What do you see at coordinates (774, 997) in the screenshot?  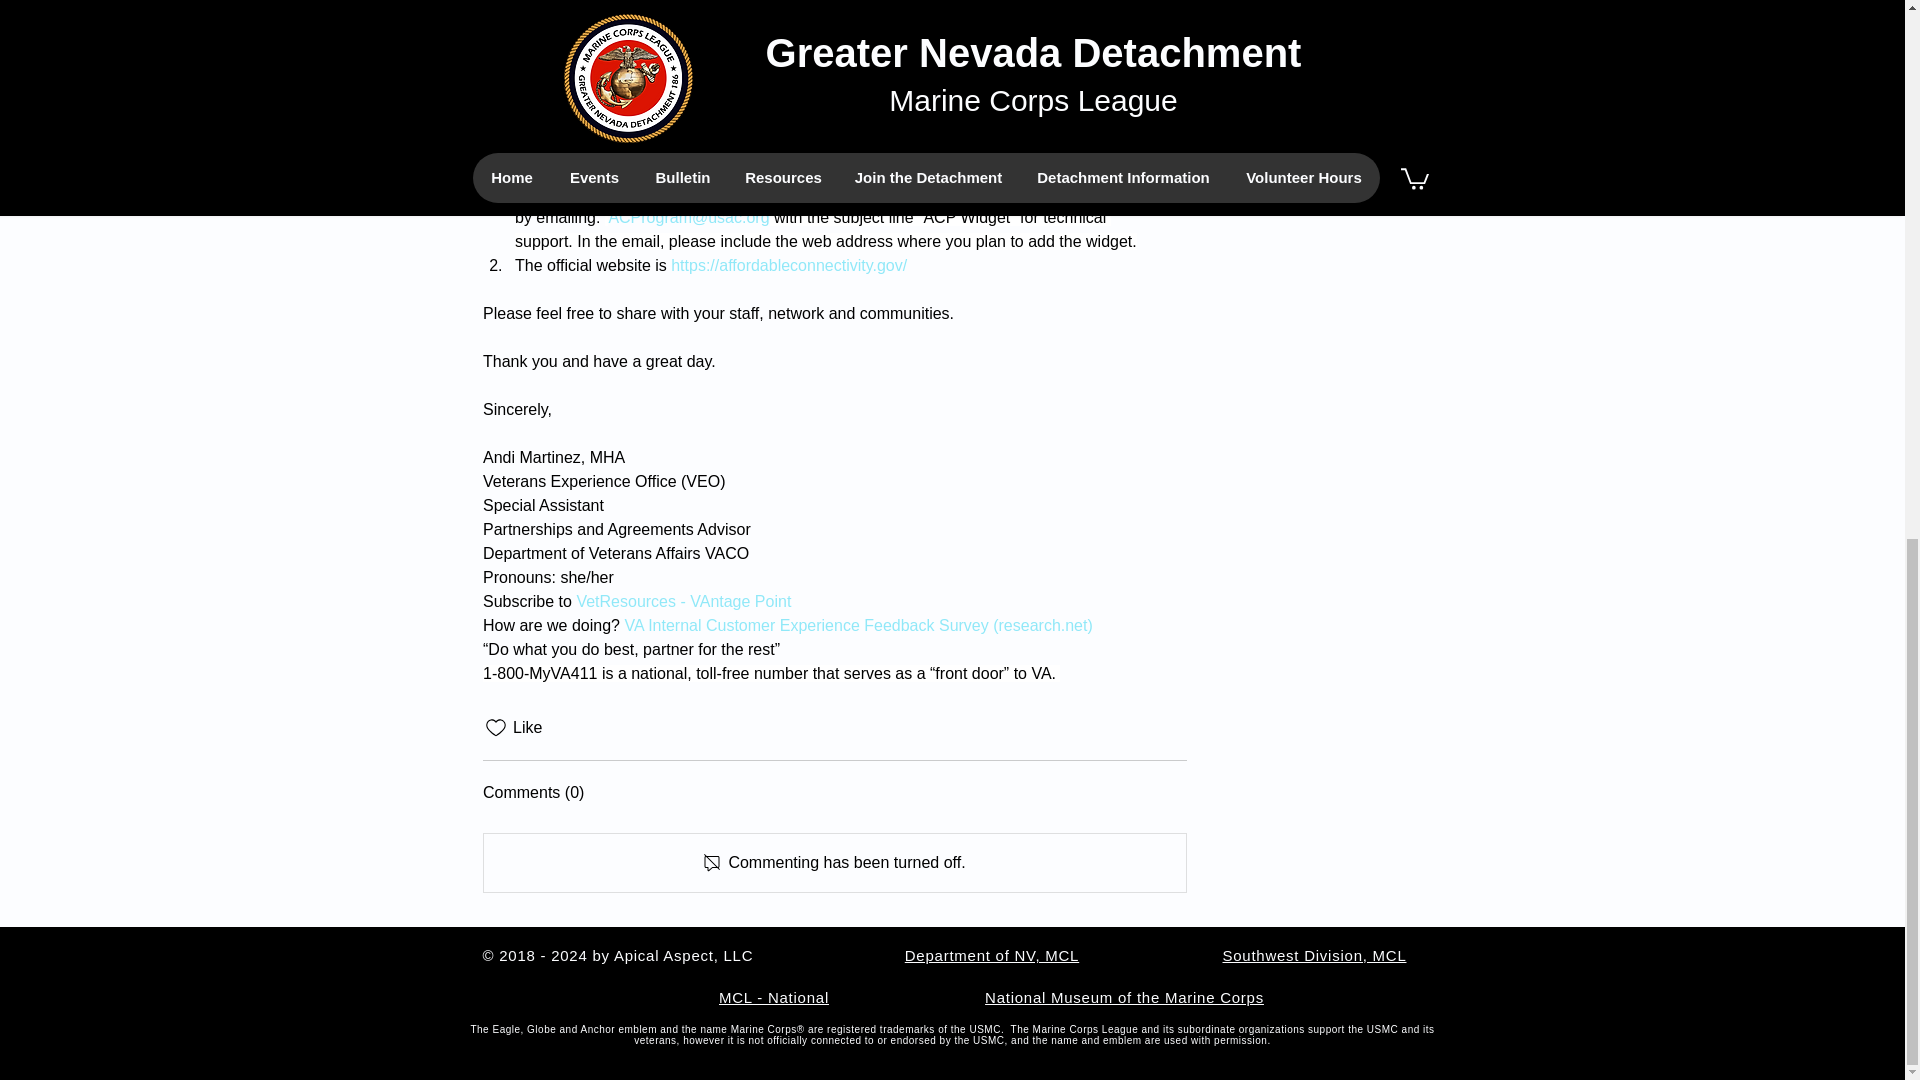 I see `MCL - National` at bounding box center [774, 997].